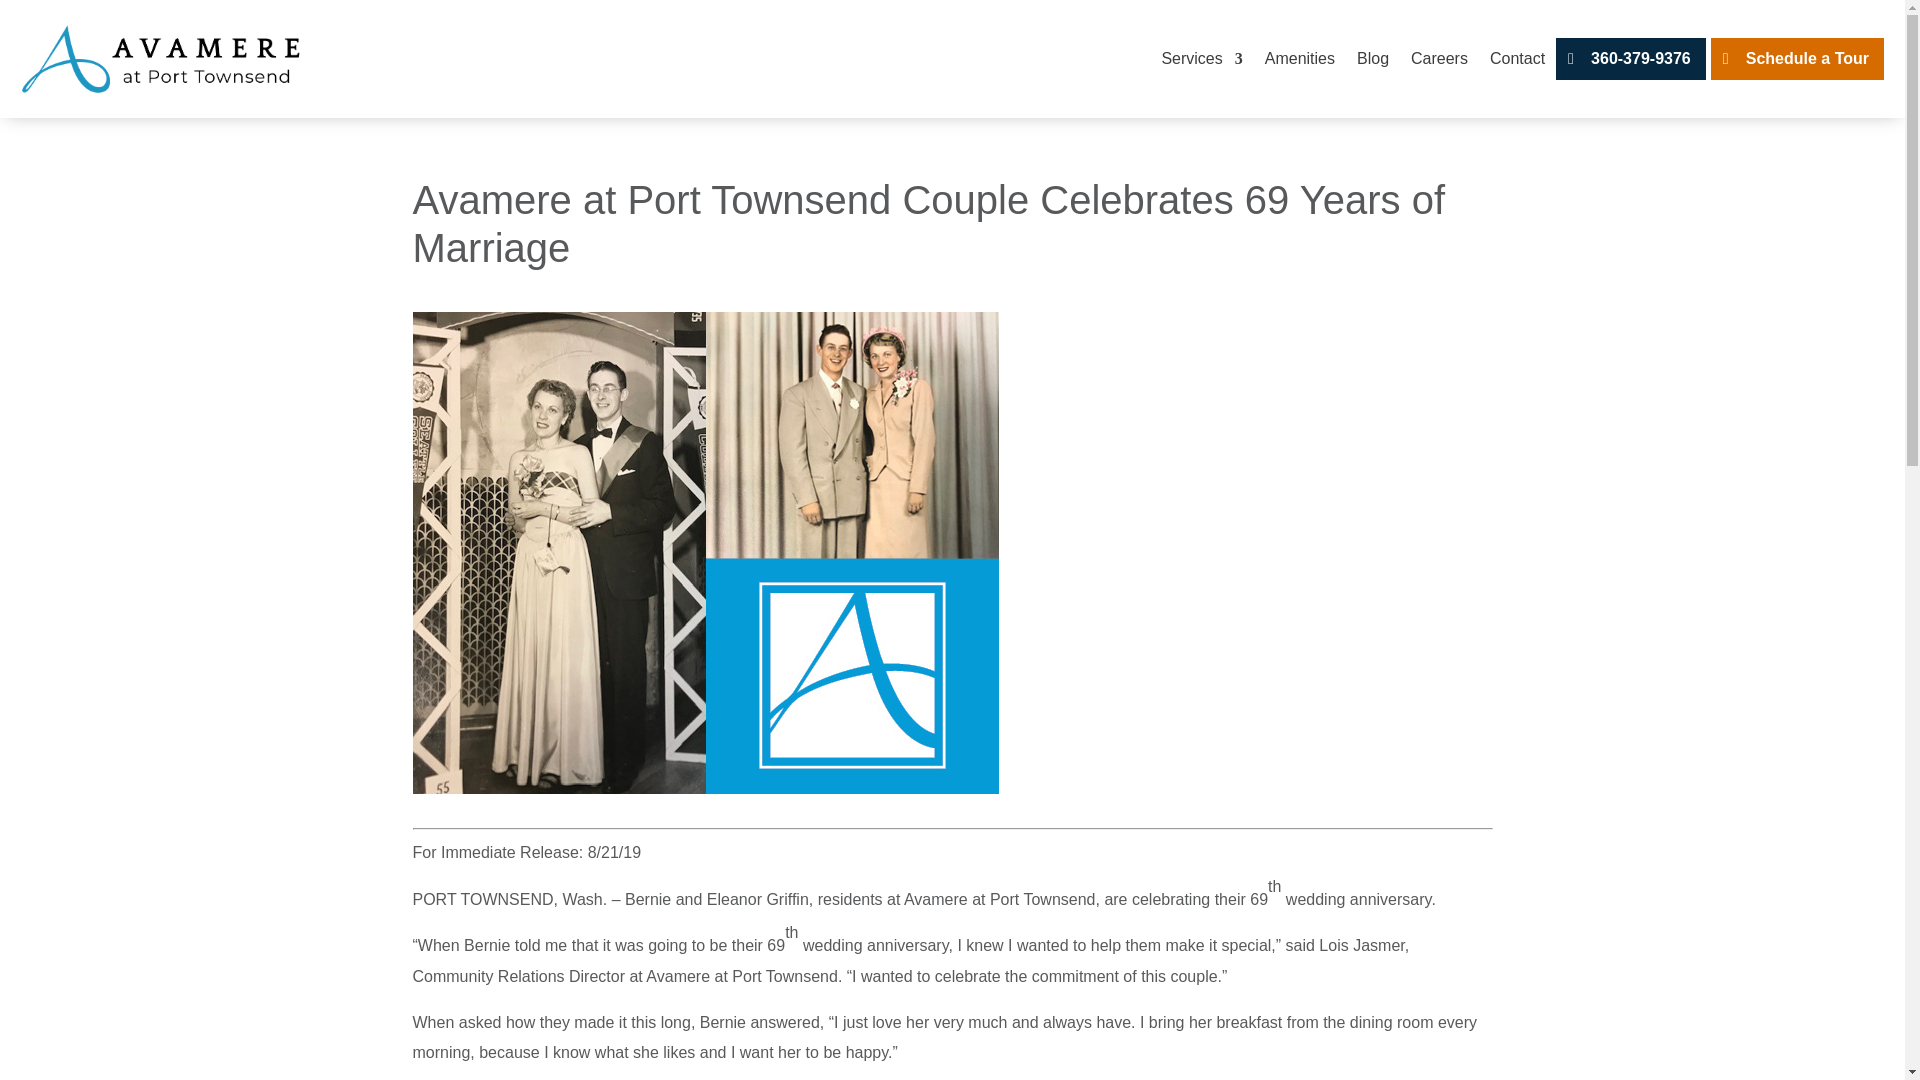 The width and height of the screenshot is (1920, 1080). Describe the element at coordinates (1630, 59) in the screenshot. I see `360-379-9376` at that location.